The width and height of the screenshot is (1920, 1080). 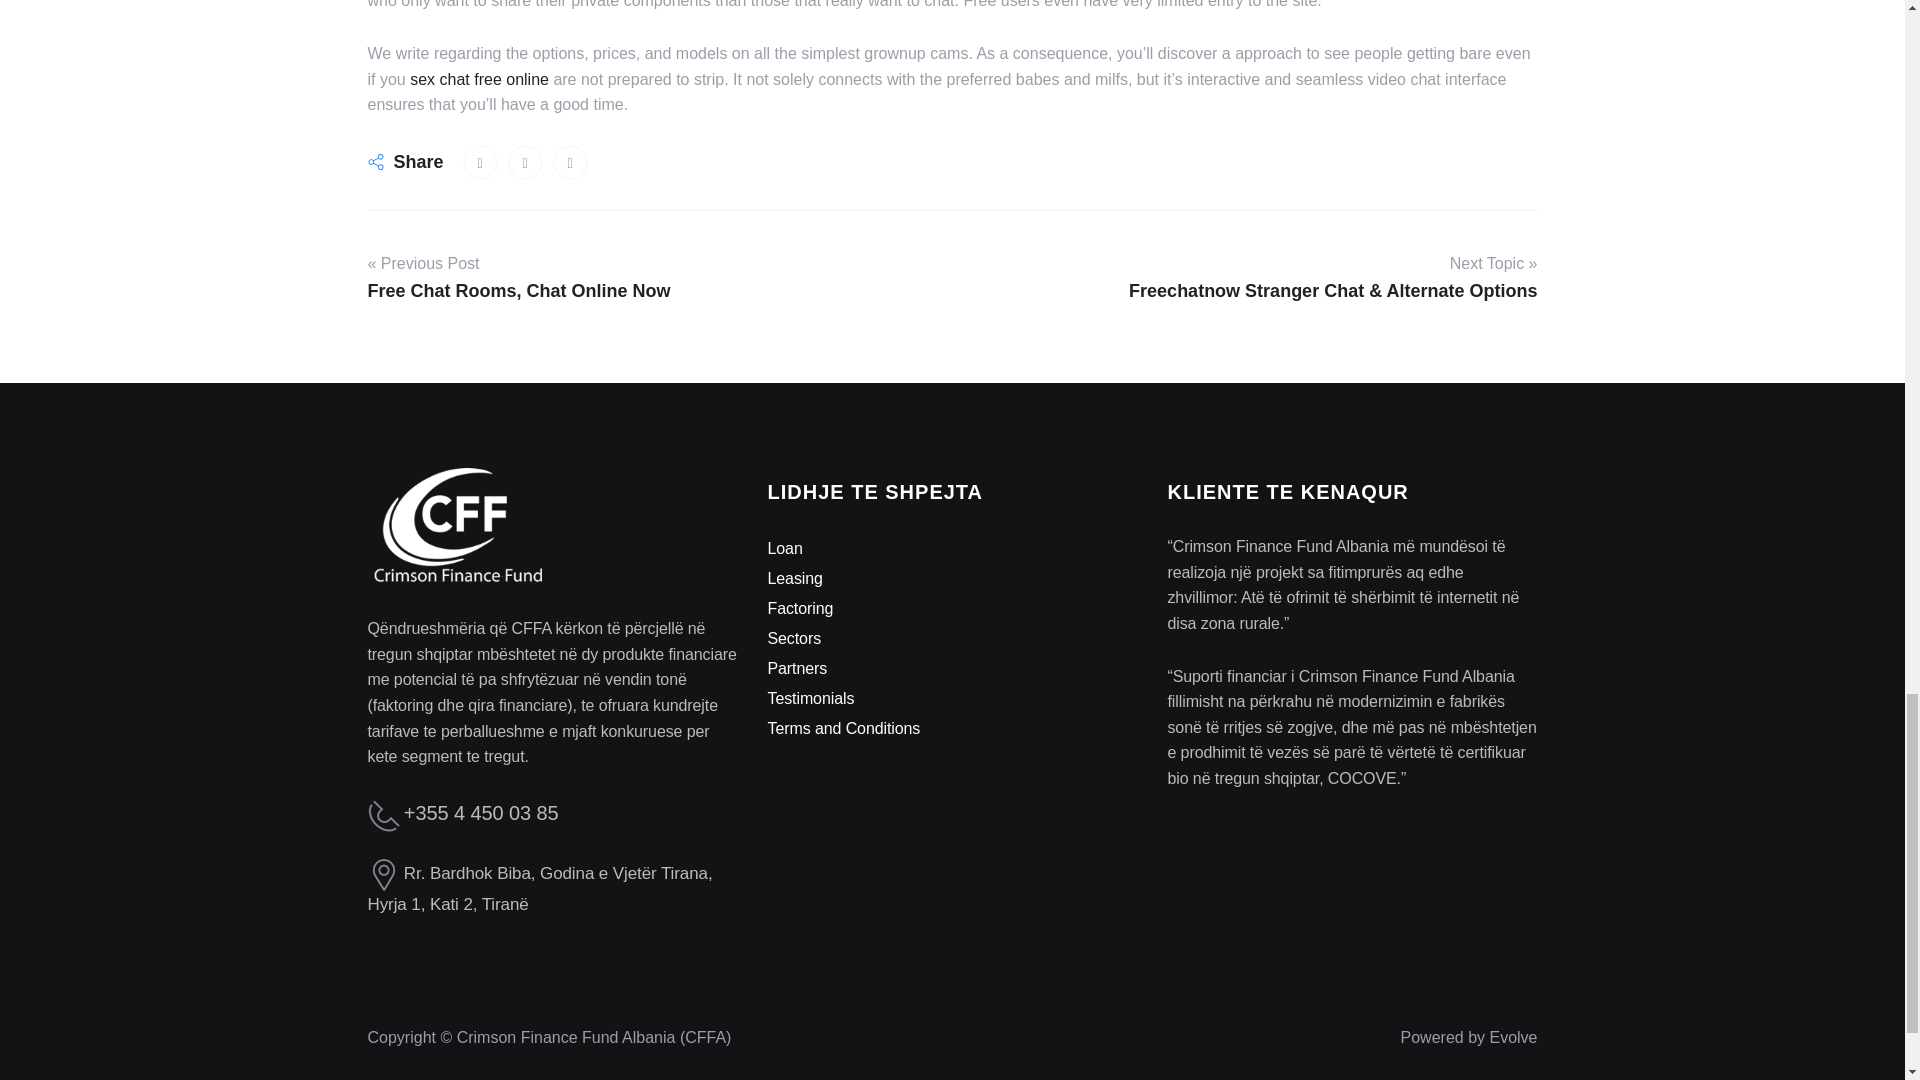 What do you see at coordinates (480, 162) in the screenshot?
I see `Sexchat` at bounding box center [480, 162].